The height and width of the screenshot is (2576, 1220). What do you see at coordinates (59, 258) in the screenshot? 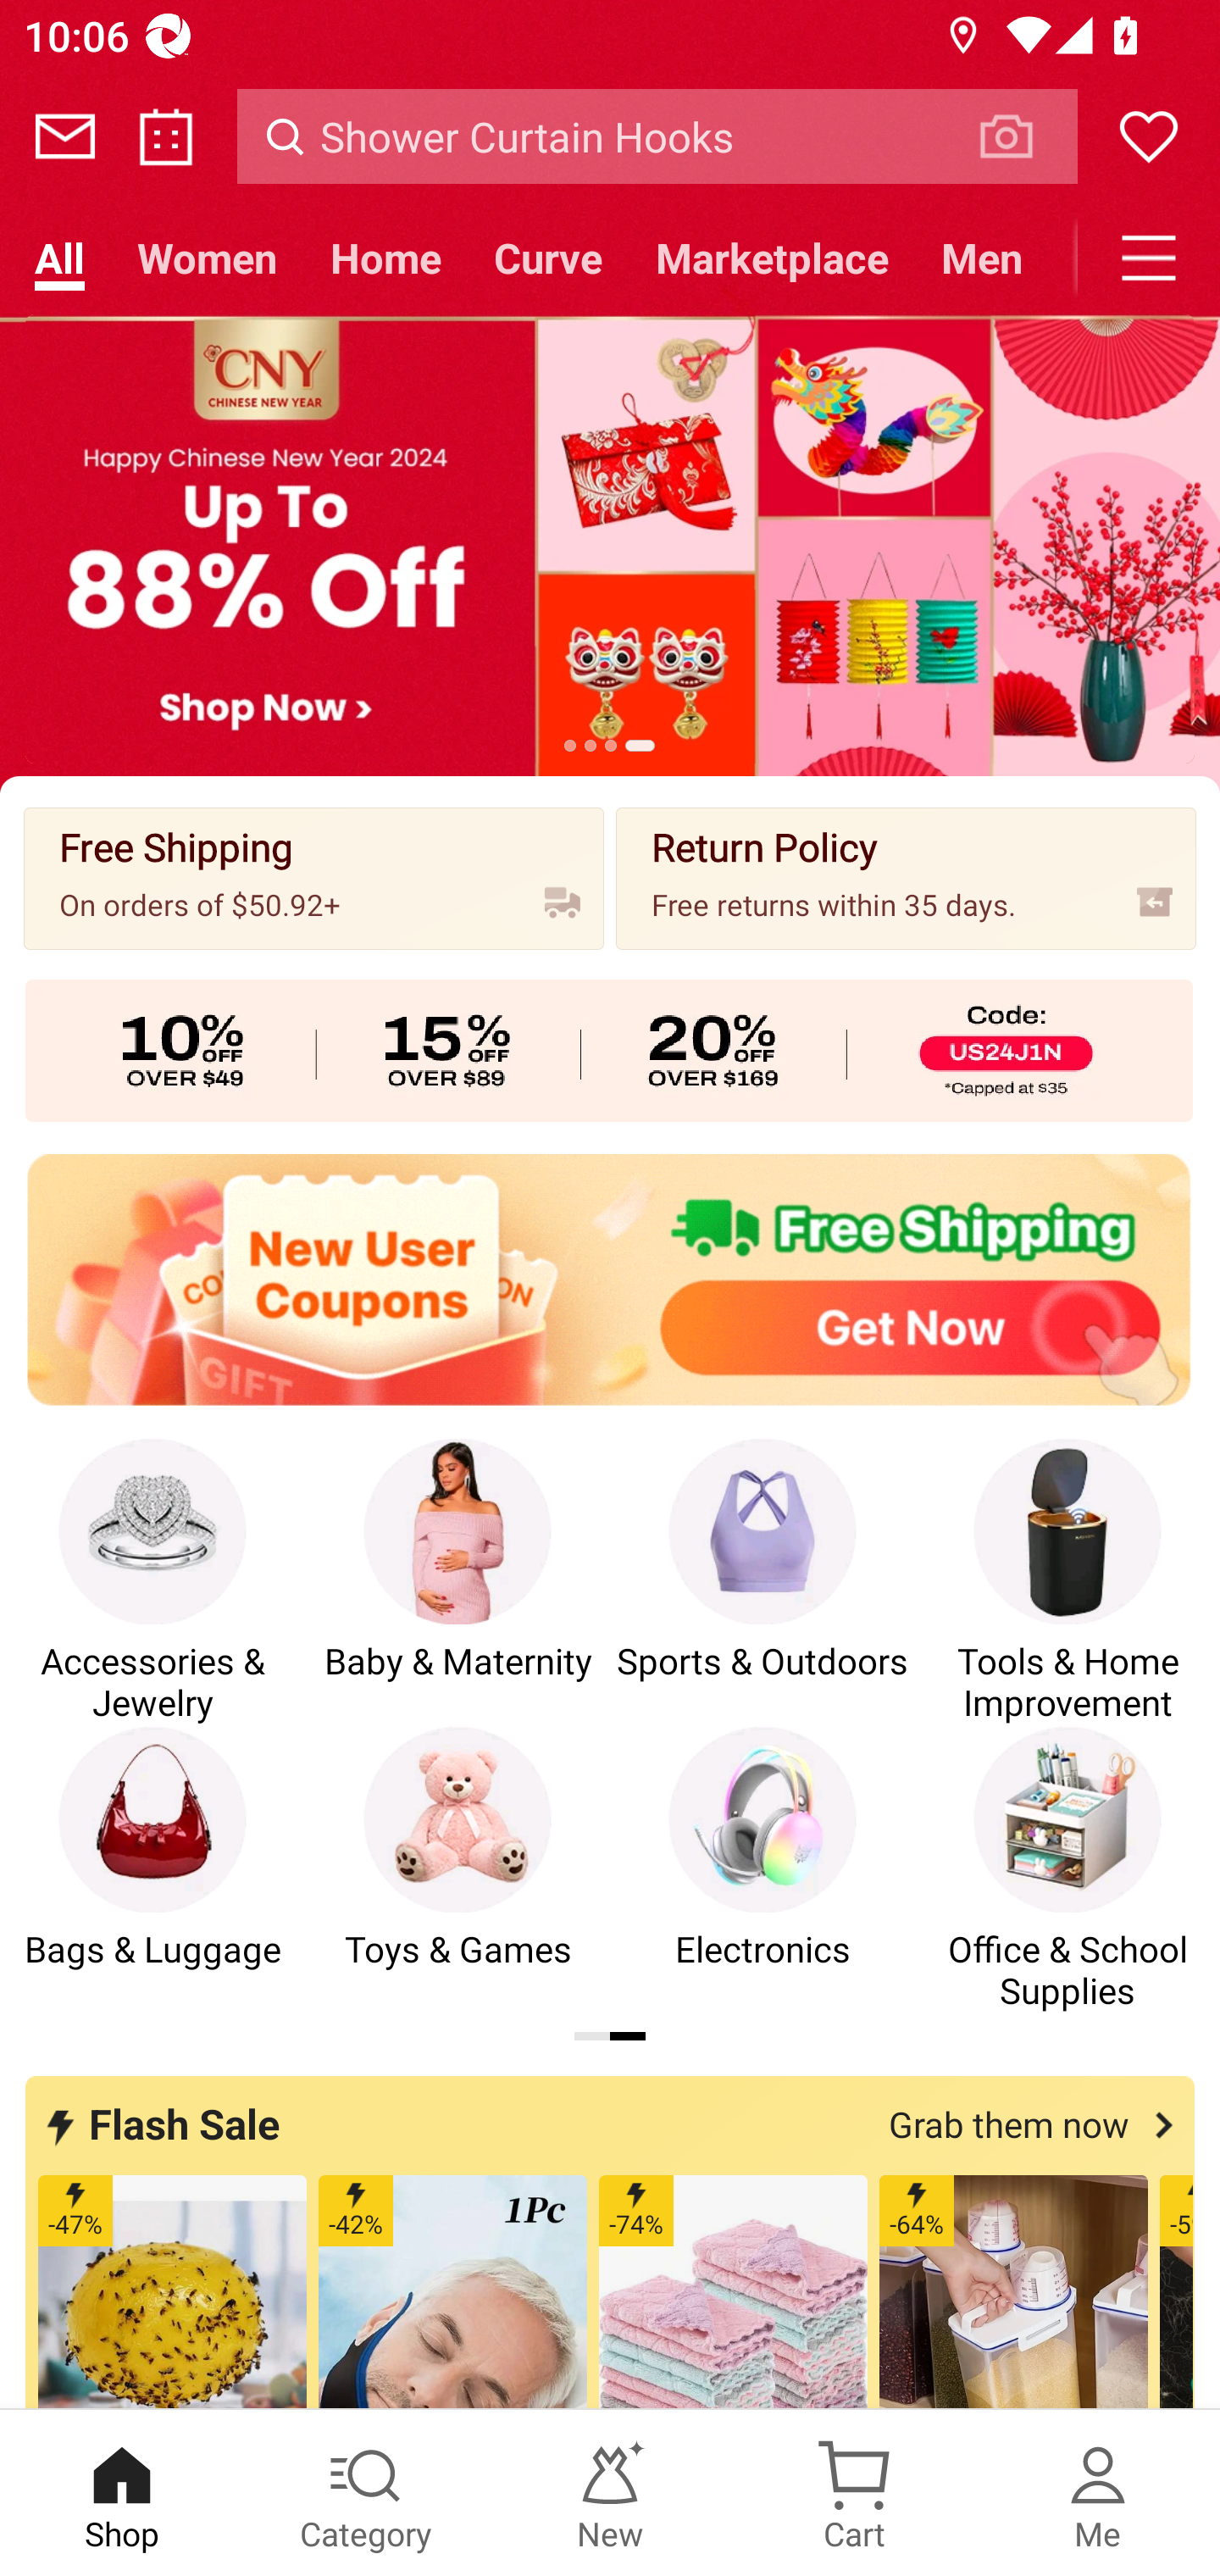
I see `All` at bounding box center [59, 258].